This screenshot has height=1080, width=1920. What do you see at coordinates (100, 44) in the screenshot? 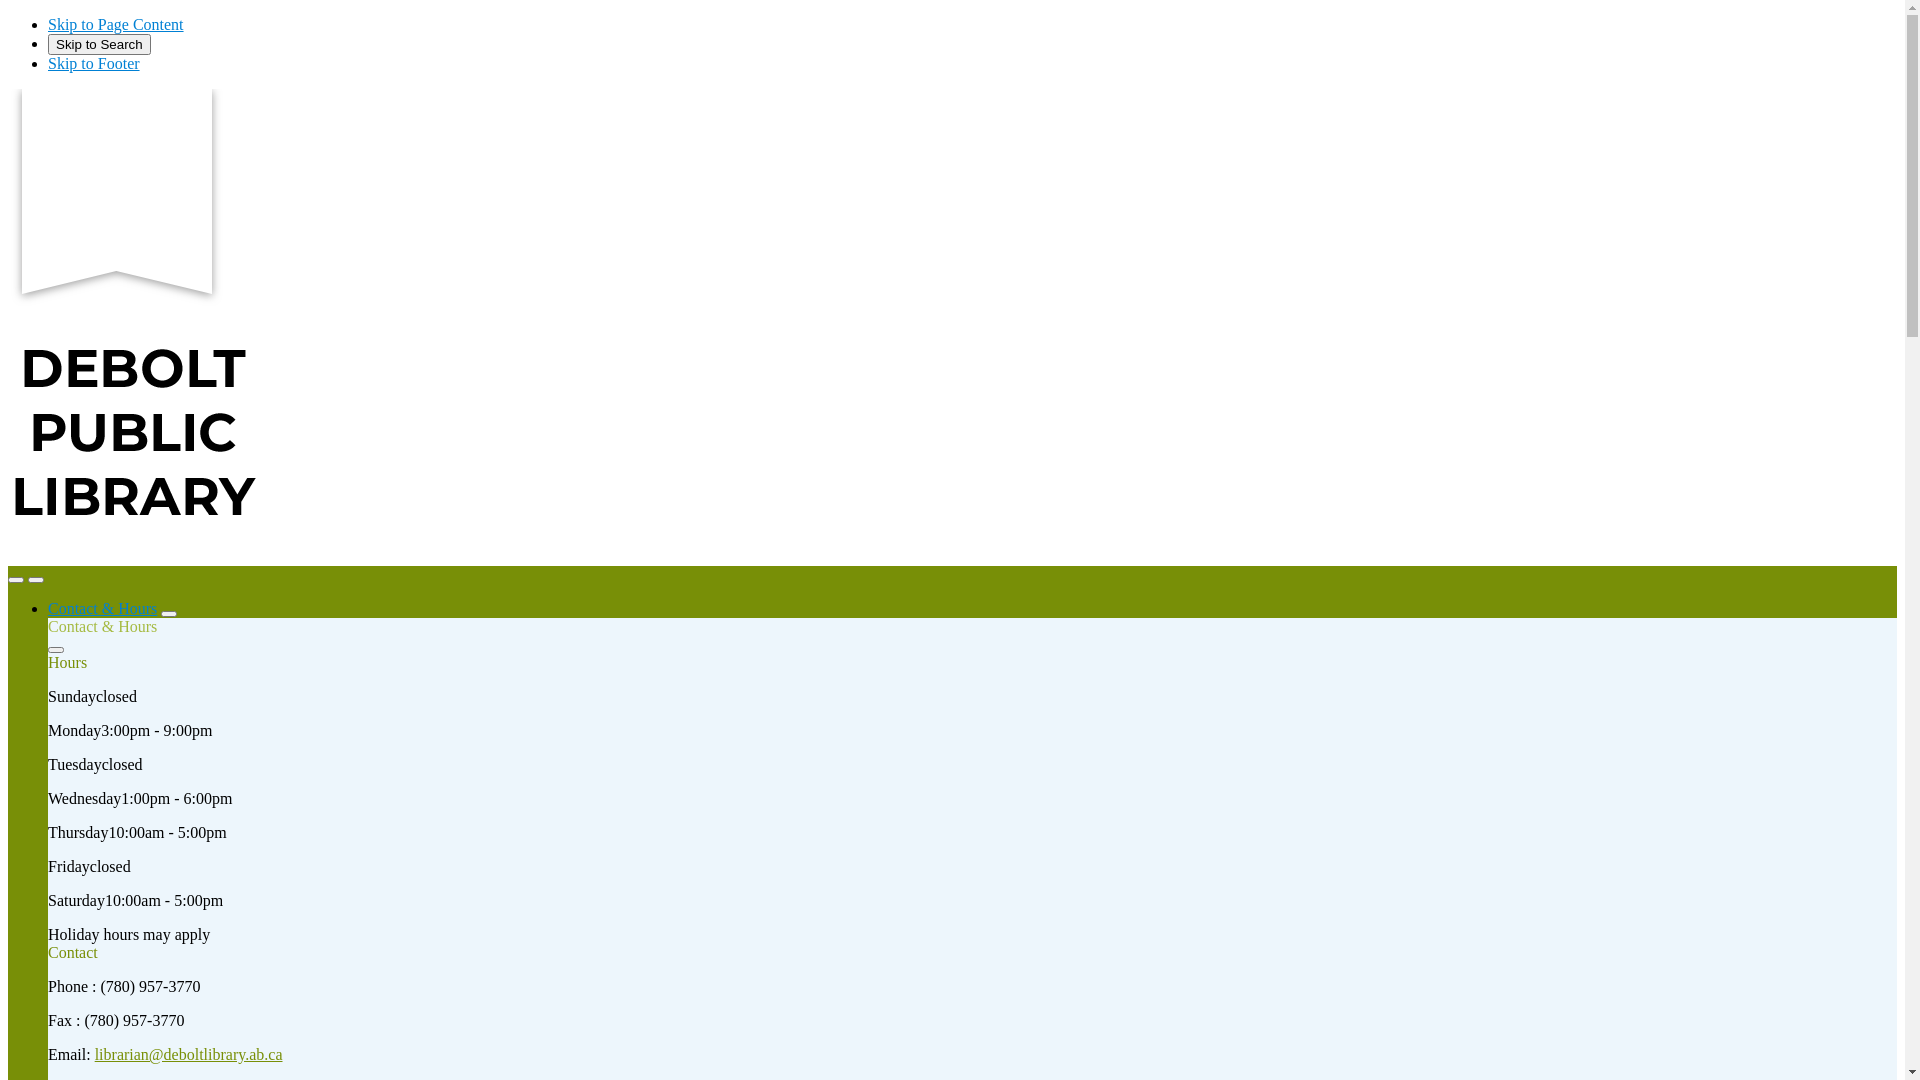
I see `Skip to Search` at bounding box center [100, 44].